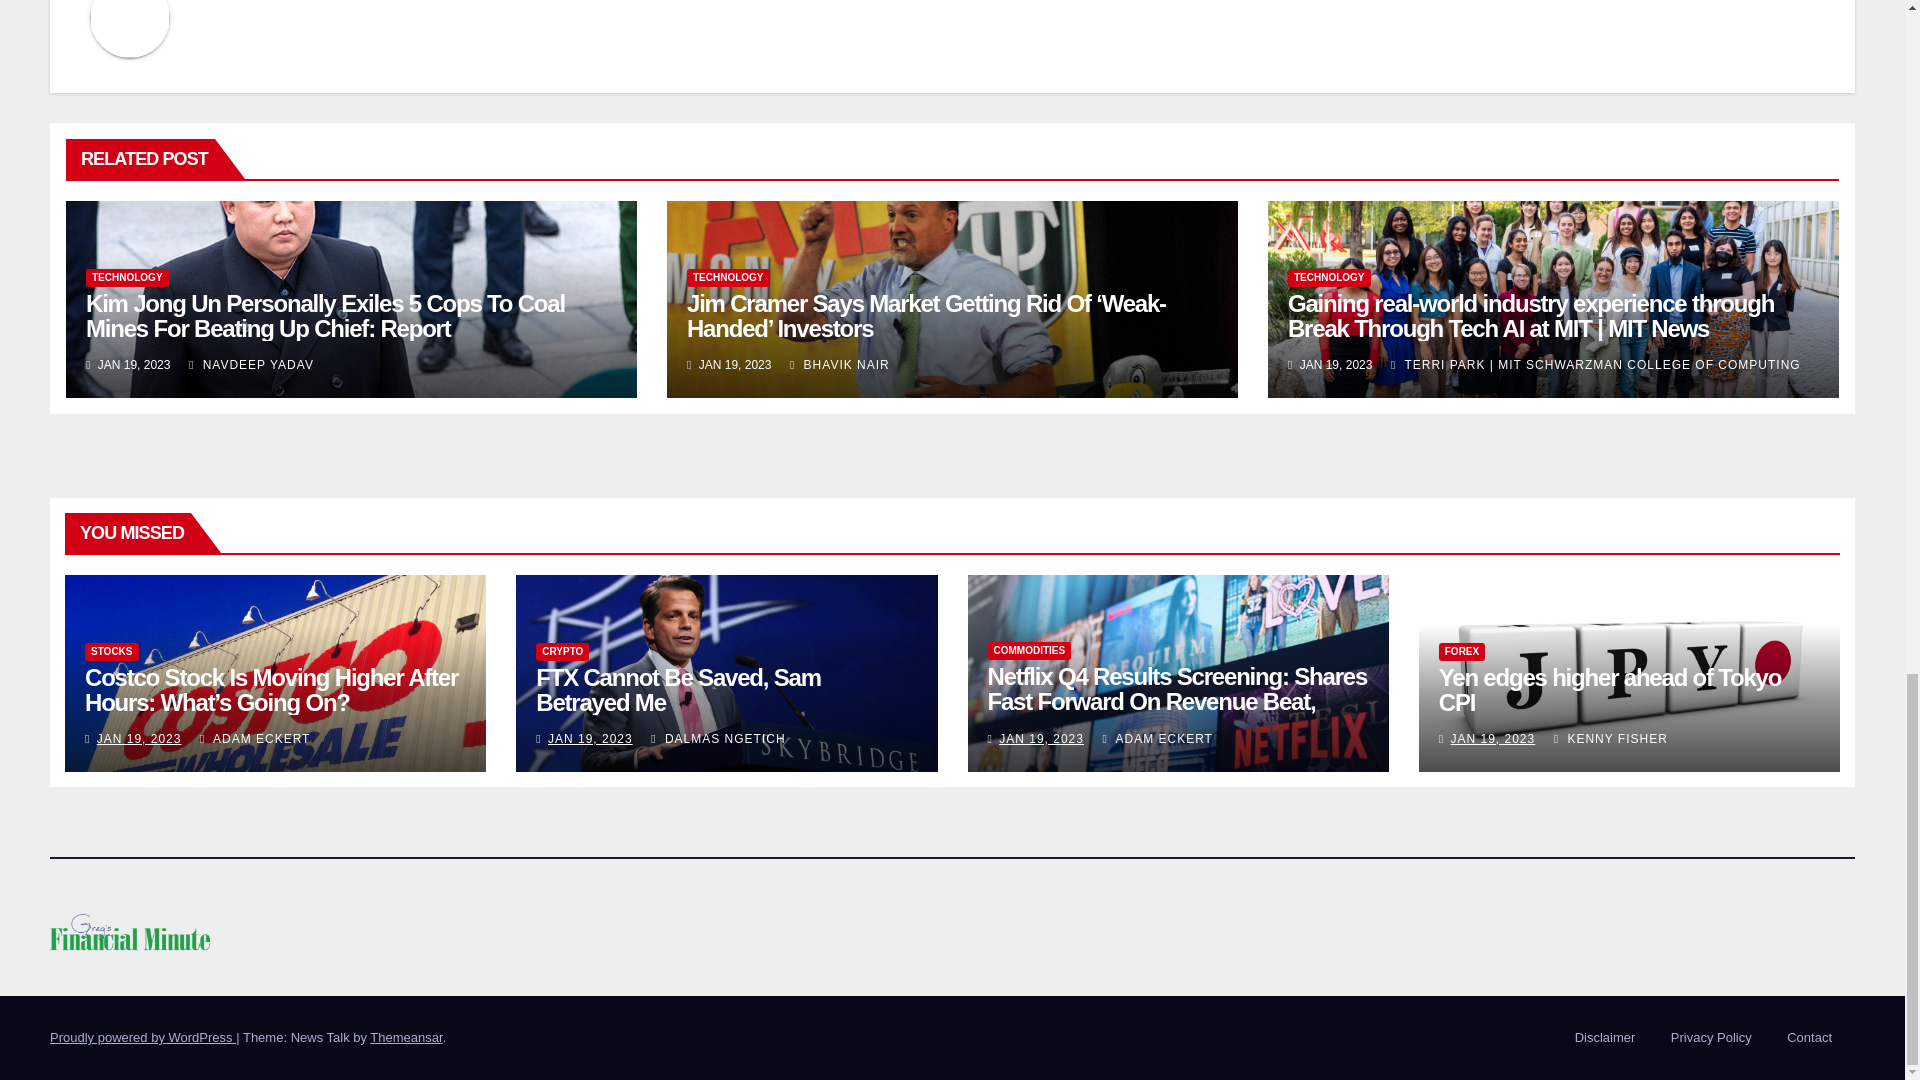 The width and height of the screenshot is (1920, 1080). Describe the element at coordinates (1604, 1038) in the screenshot. I see `Disclaimer` at that location.